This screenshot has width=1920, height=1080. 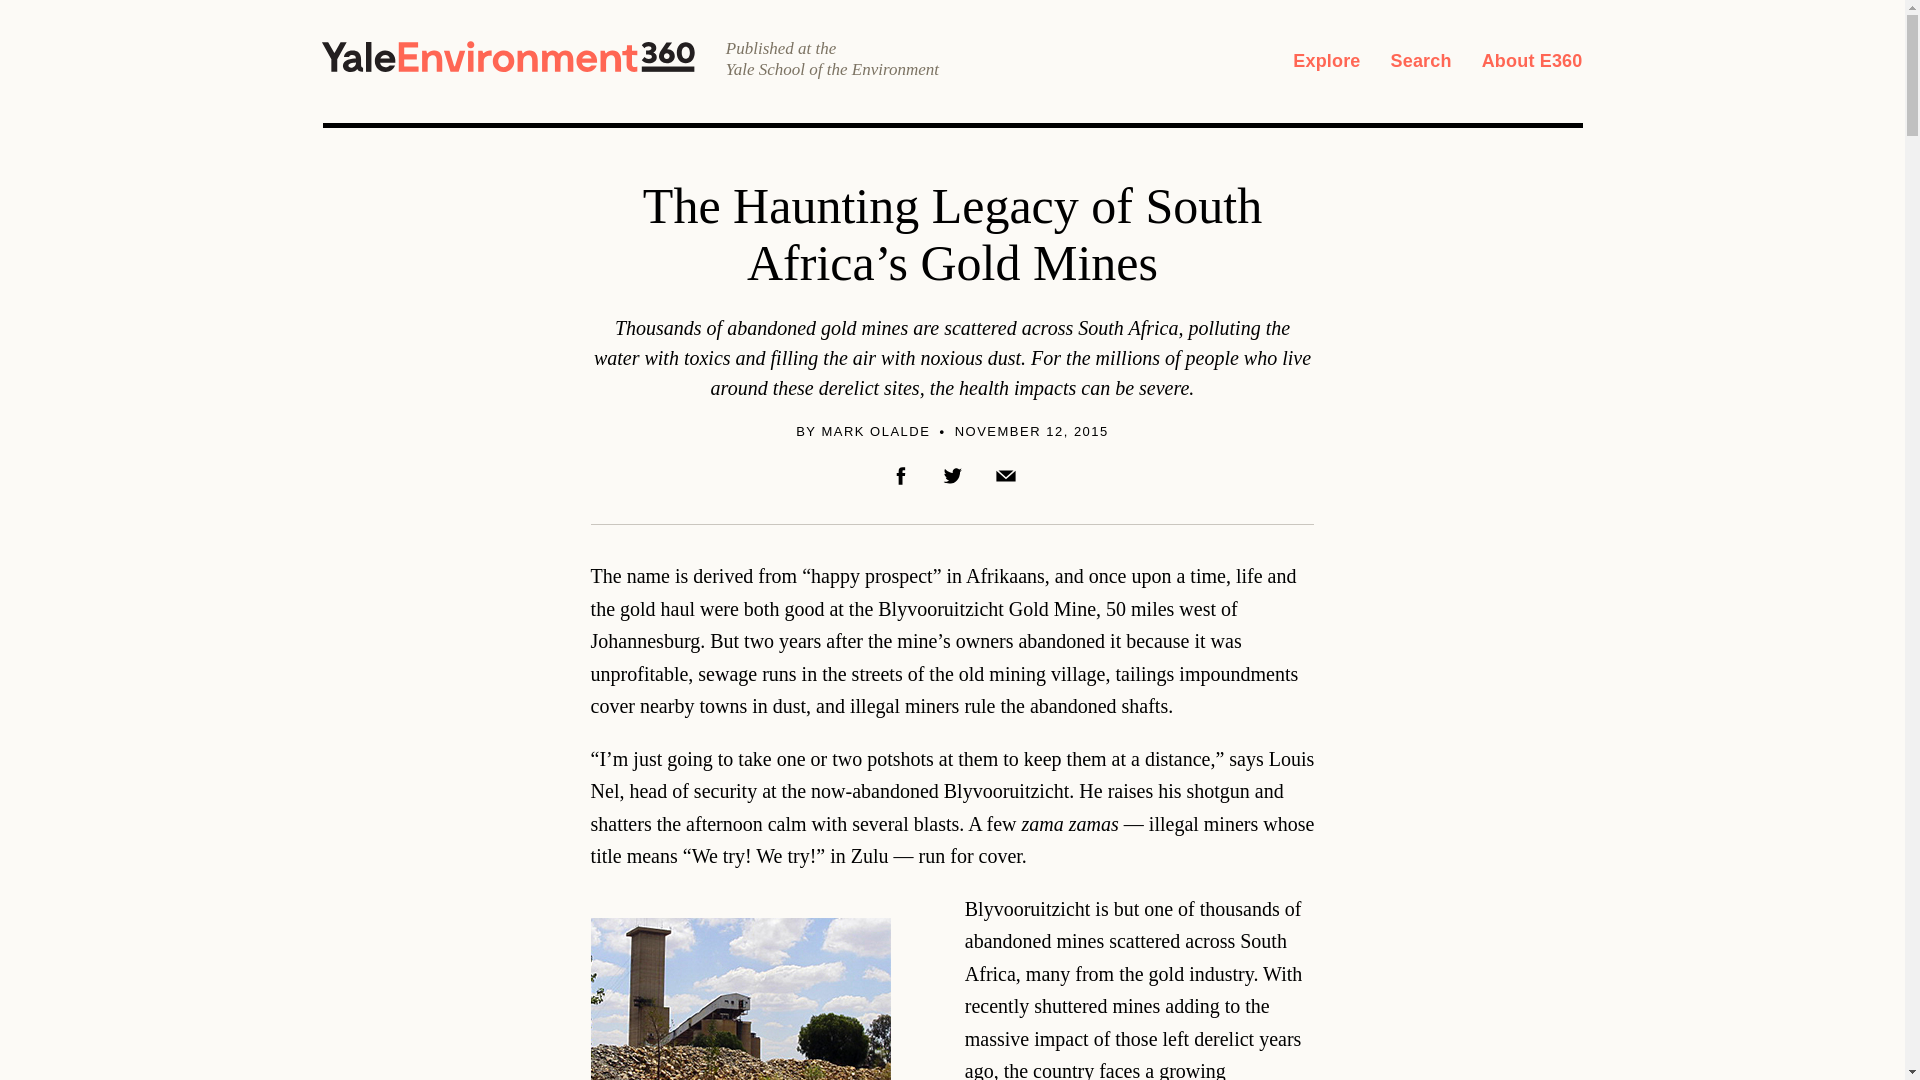 I want to click on Yale School of the Environment, so click(x=853, y=69).